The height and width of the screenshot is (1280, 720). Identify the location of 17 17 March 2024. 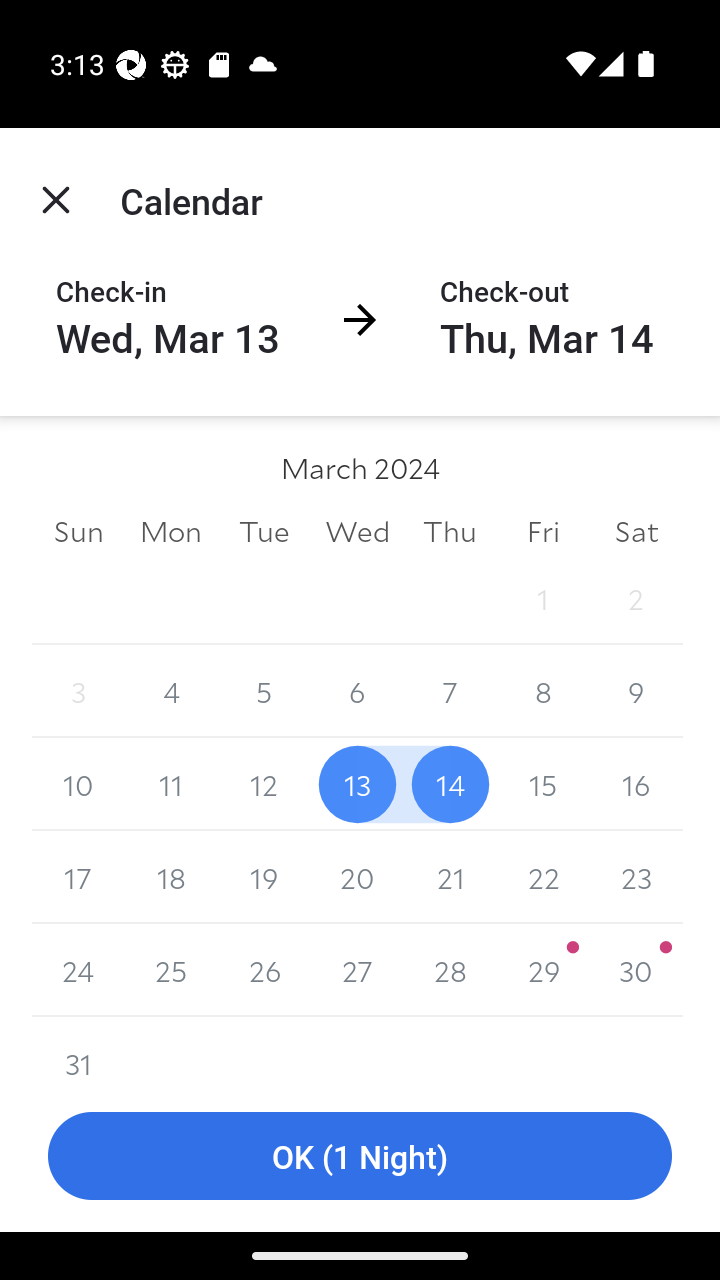
(78, 877).